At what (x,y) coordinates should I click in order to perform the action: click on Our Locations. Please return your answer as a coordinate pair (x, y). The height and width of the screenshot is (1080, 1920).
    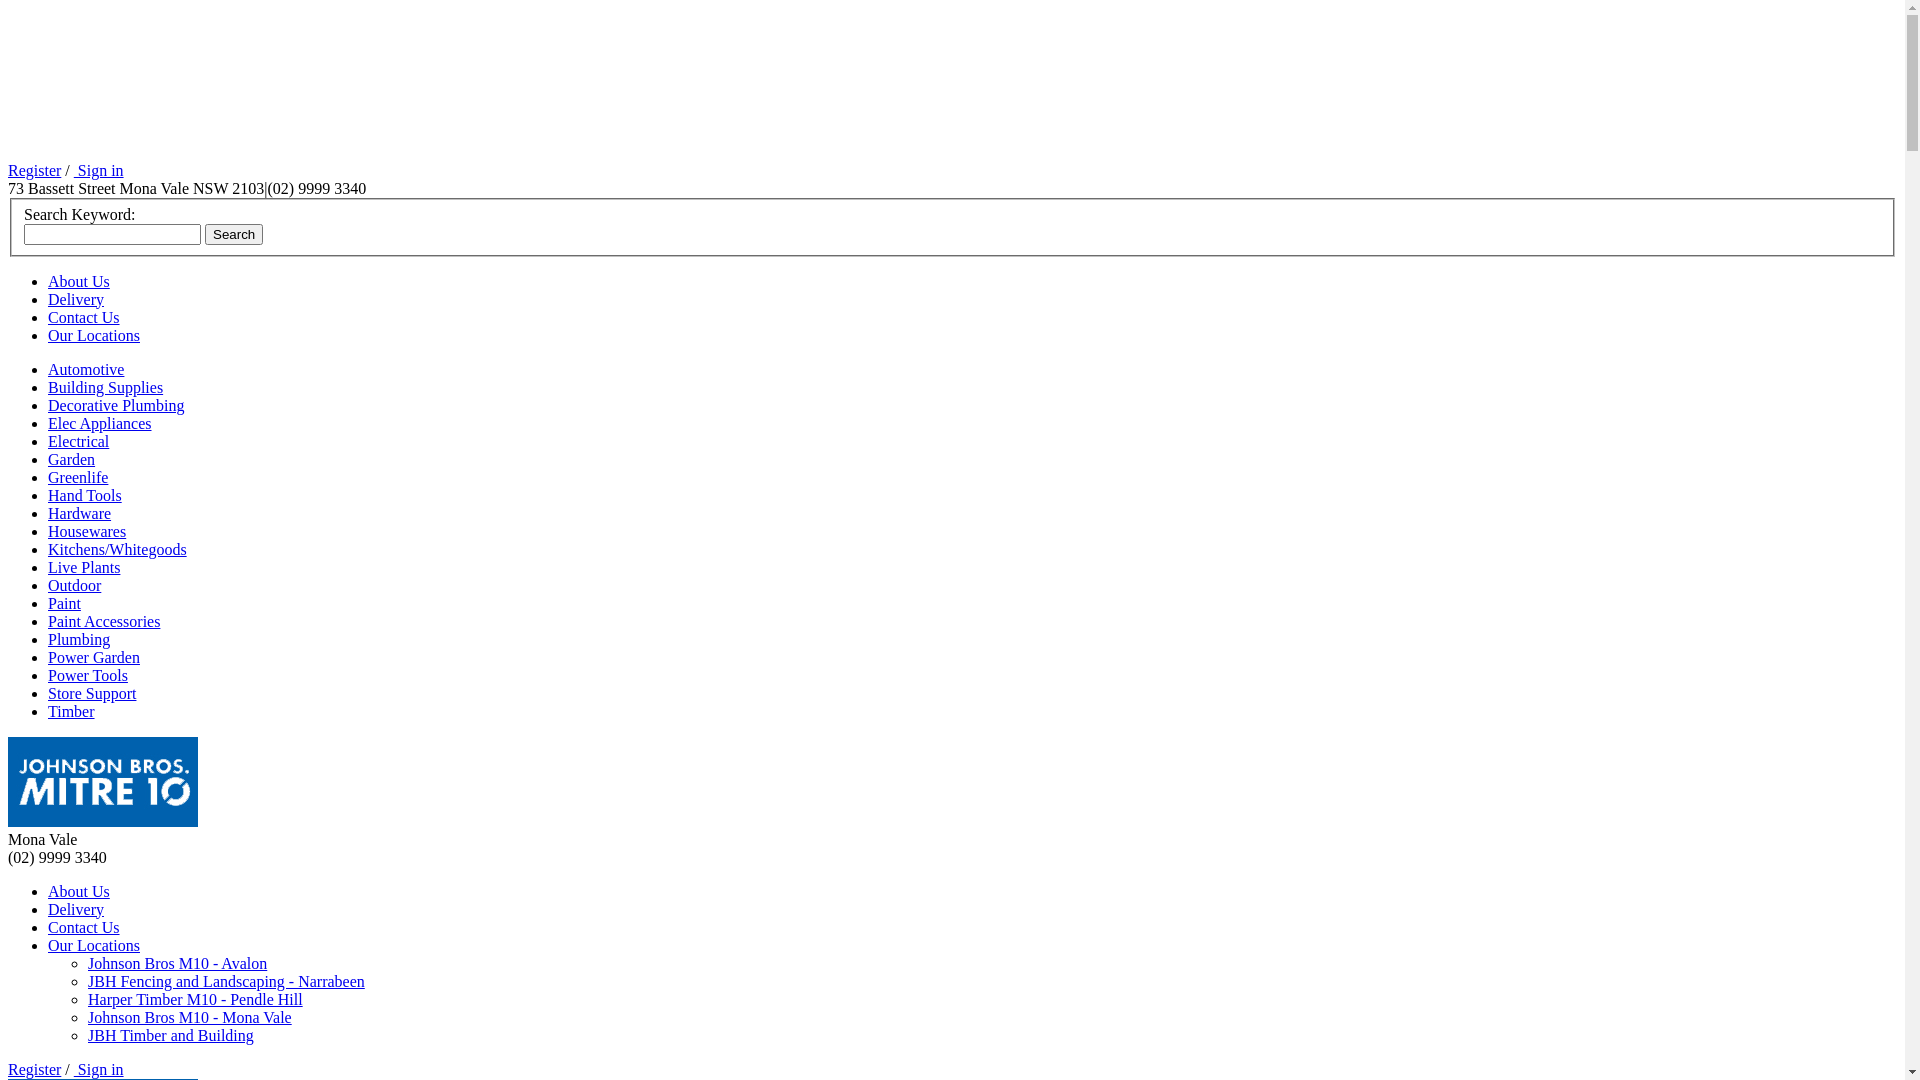
    Looking at the image, I should click on (94, 336).